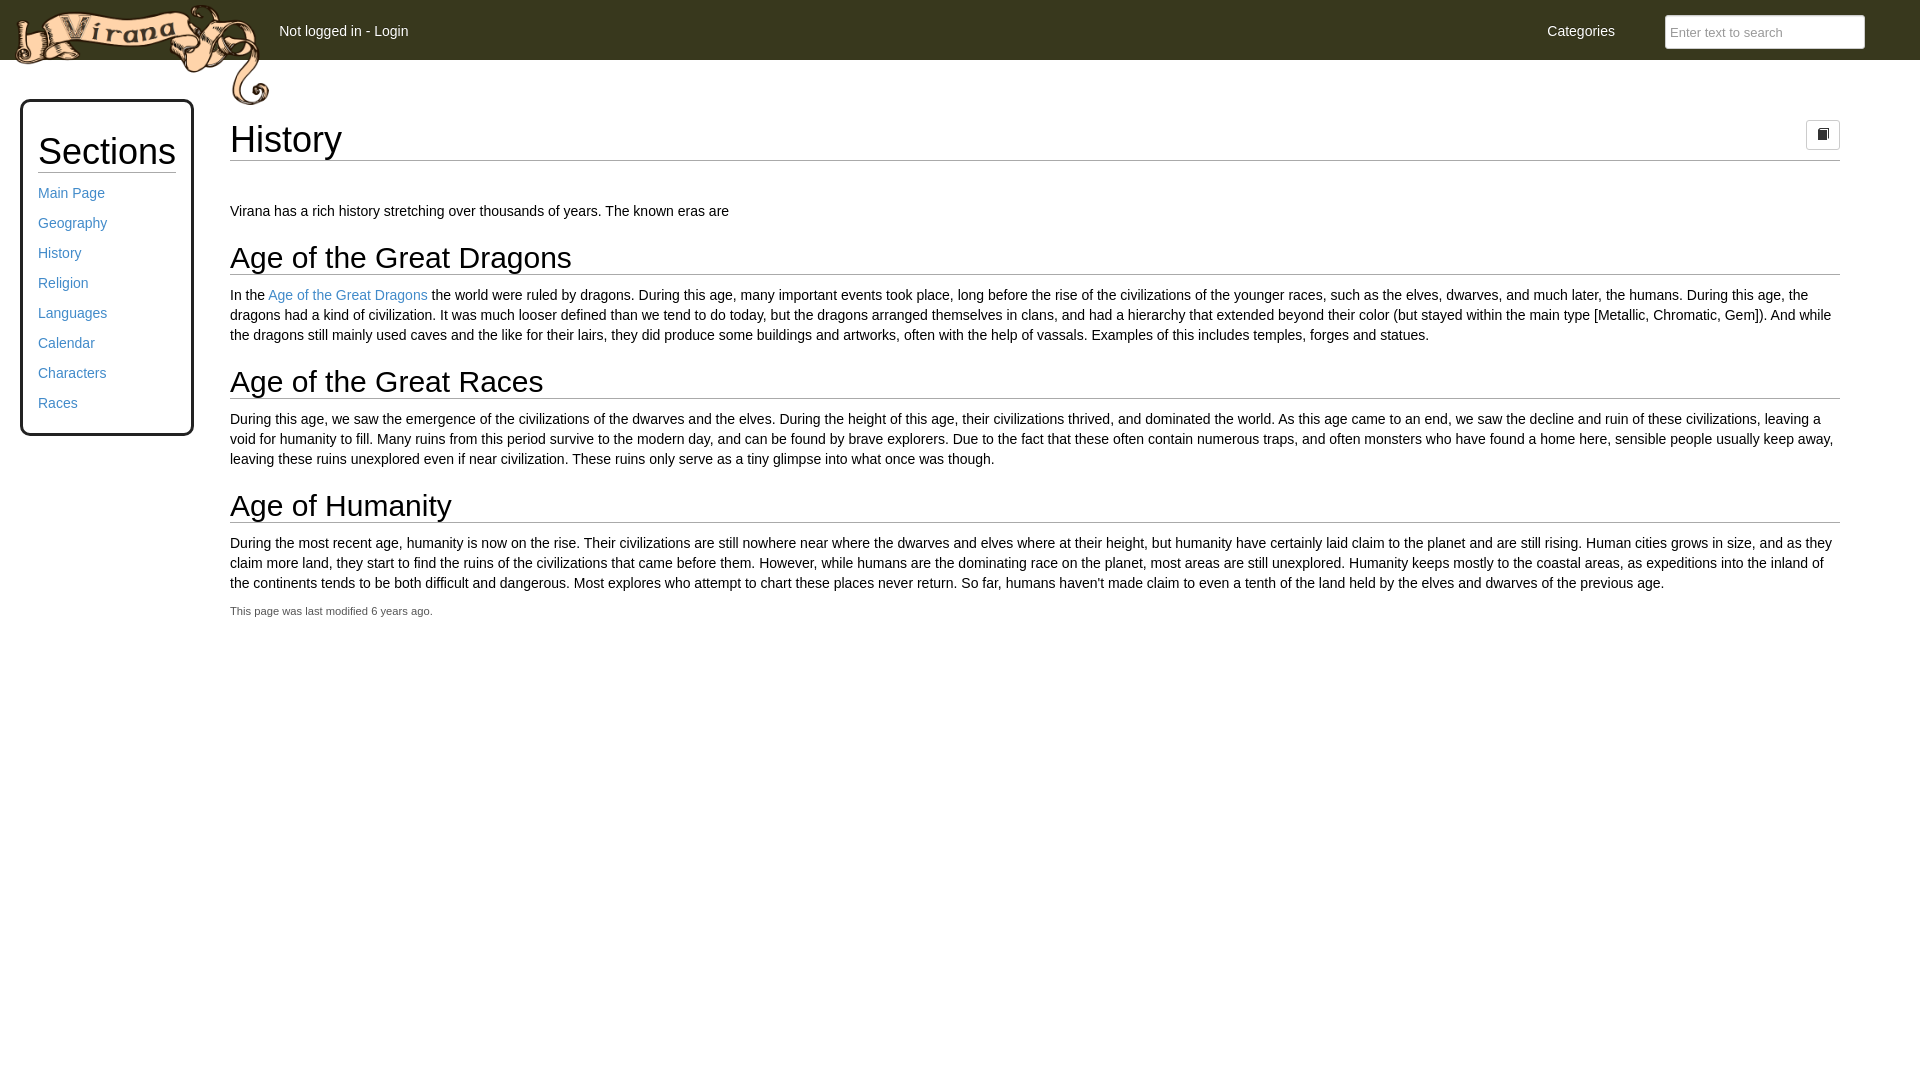  Describe the element at coordinates (72, 313) in the screenshot. I see `Languages` at that location.